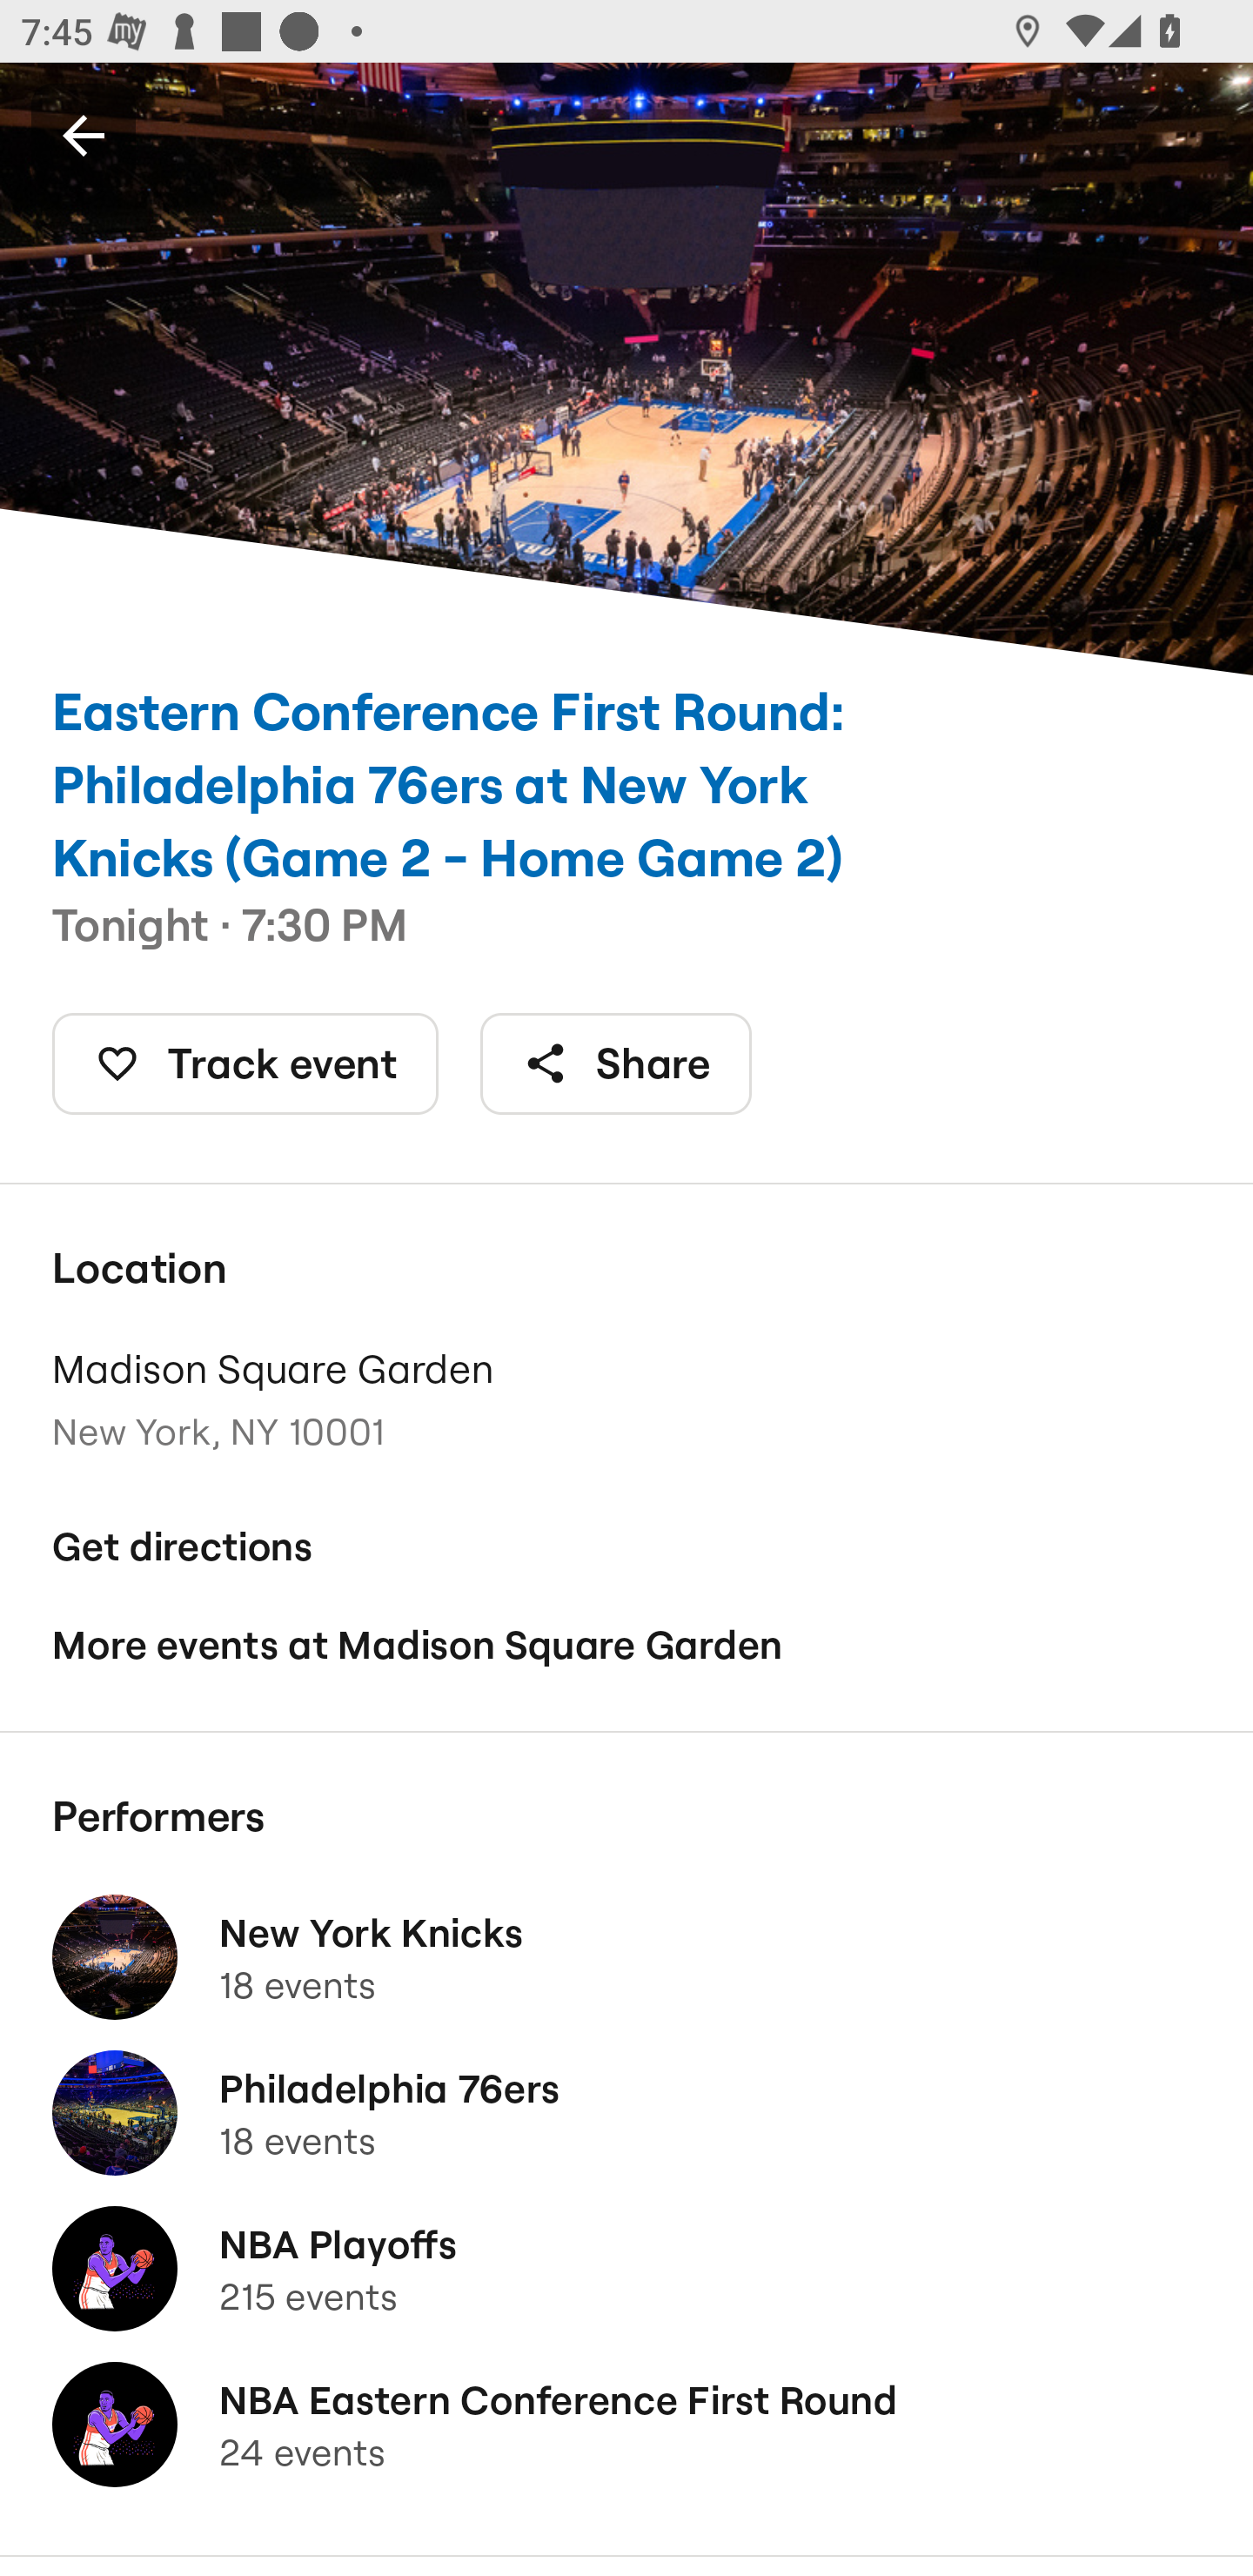 This screenshot has width=1253, height=2576. Describe the element at coordinates (626, 2269) in the screenshot. I see `NBA Playoffs 215 events` at that location.